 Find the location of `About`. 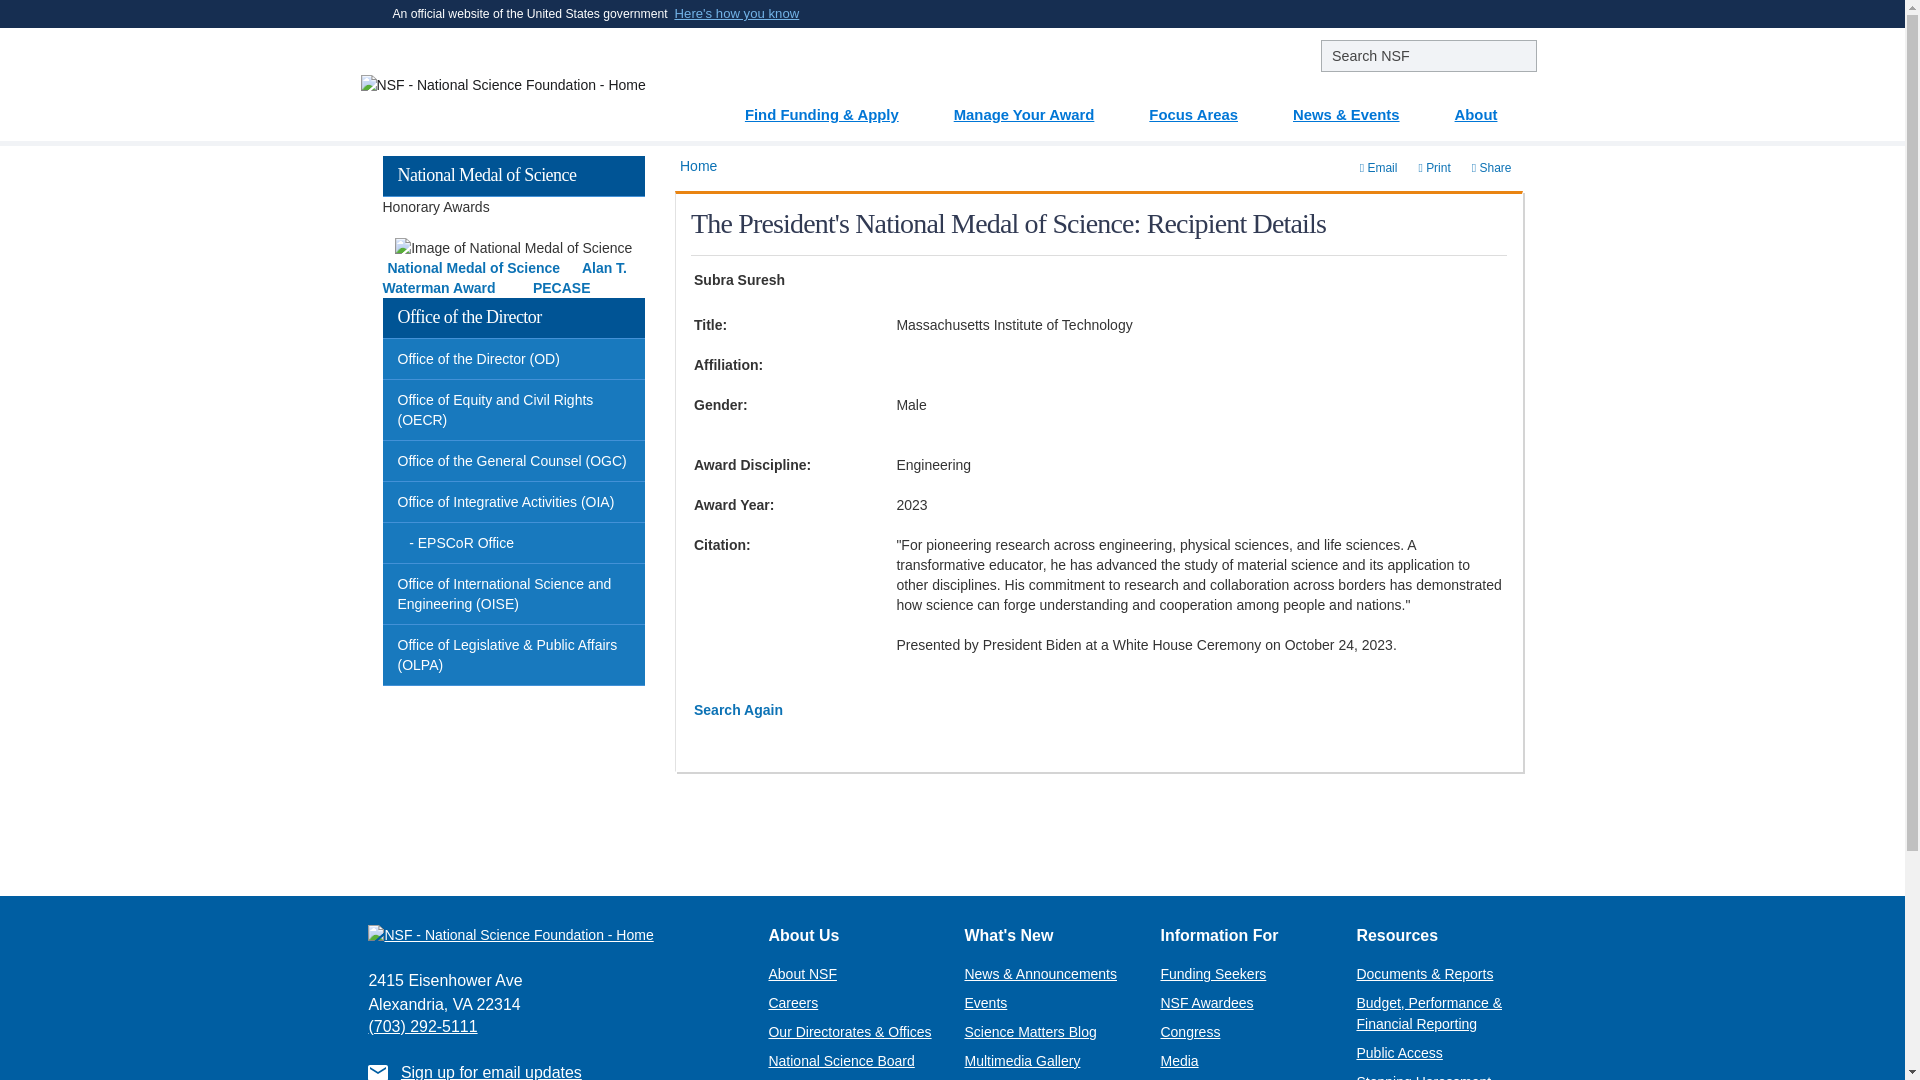

About is located at coordinates (1488, 107).